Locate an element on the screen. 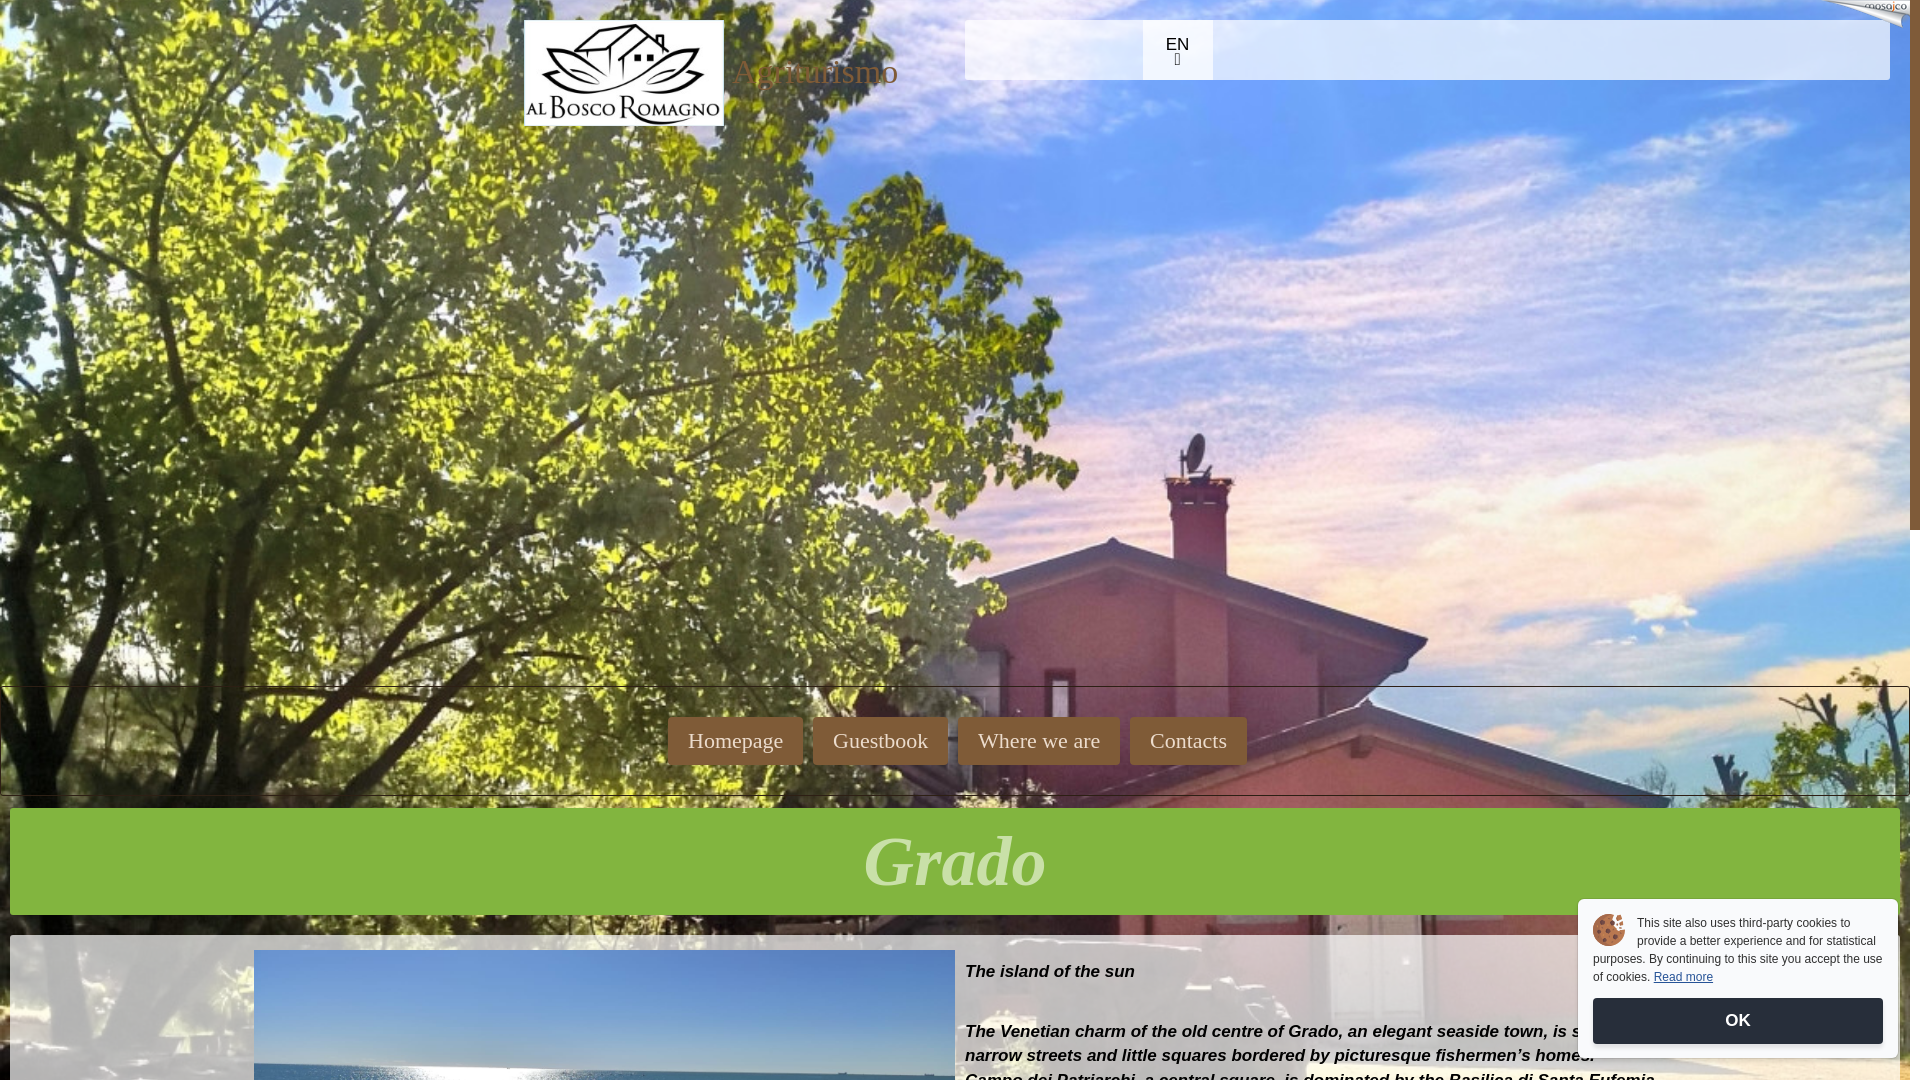 This screenshot has height=1080, width=1920. Where we are is located at coordinates (1038, 740).